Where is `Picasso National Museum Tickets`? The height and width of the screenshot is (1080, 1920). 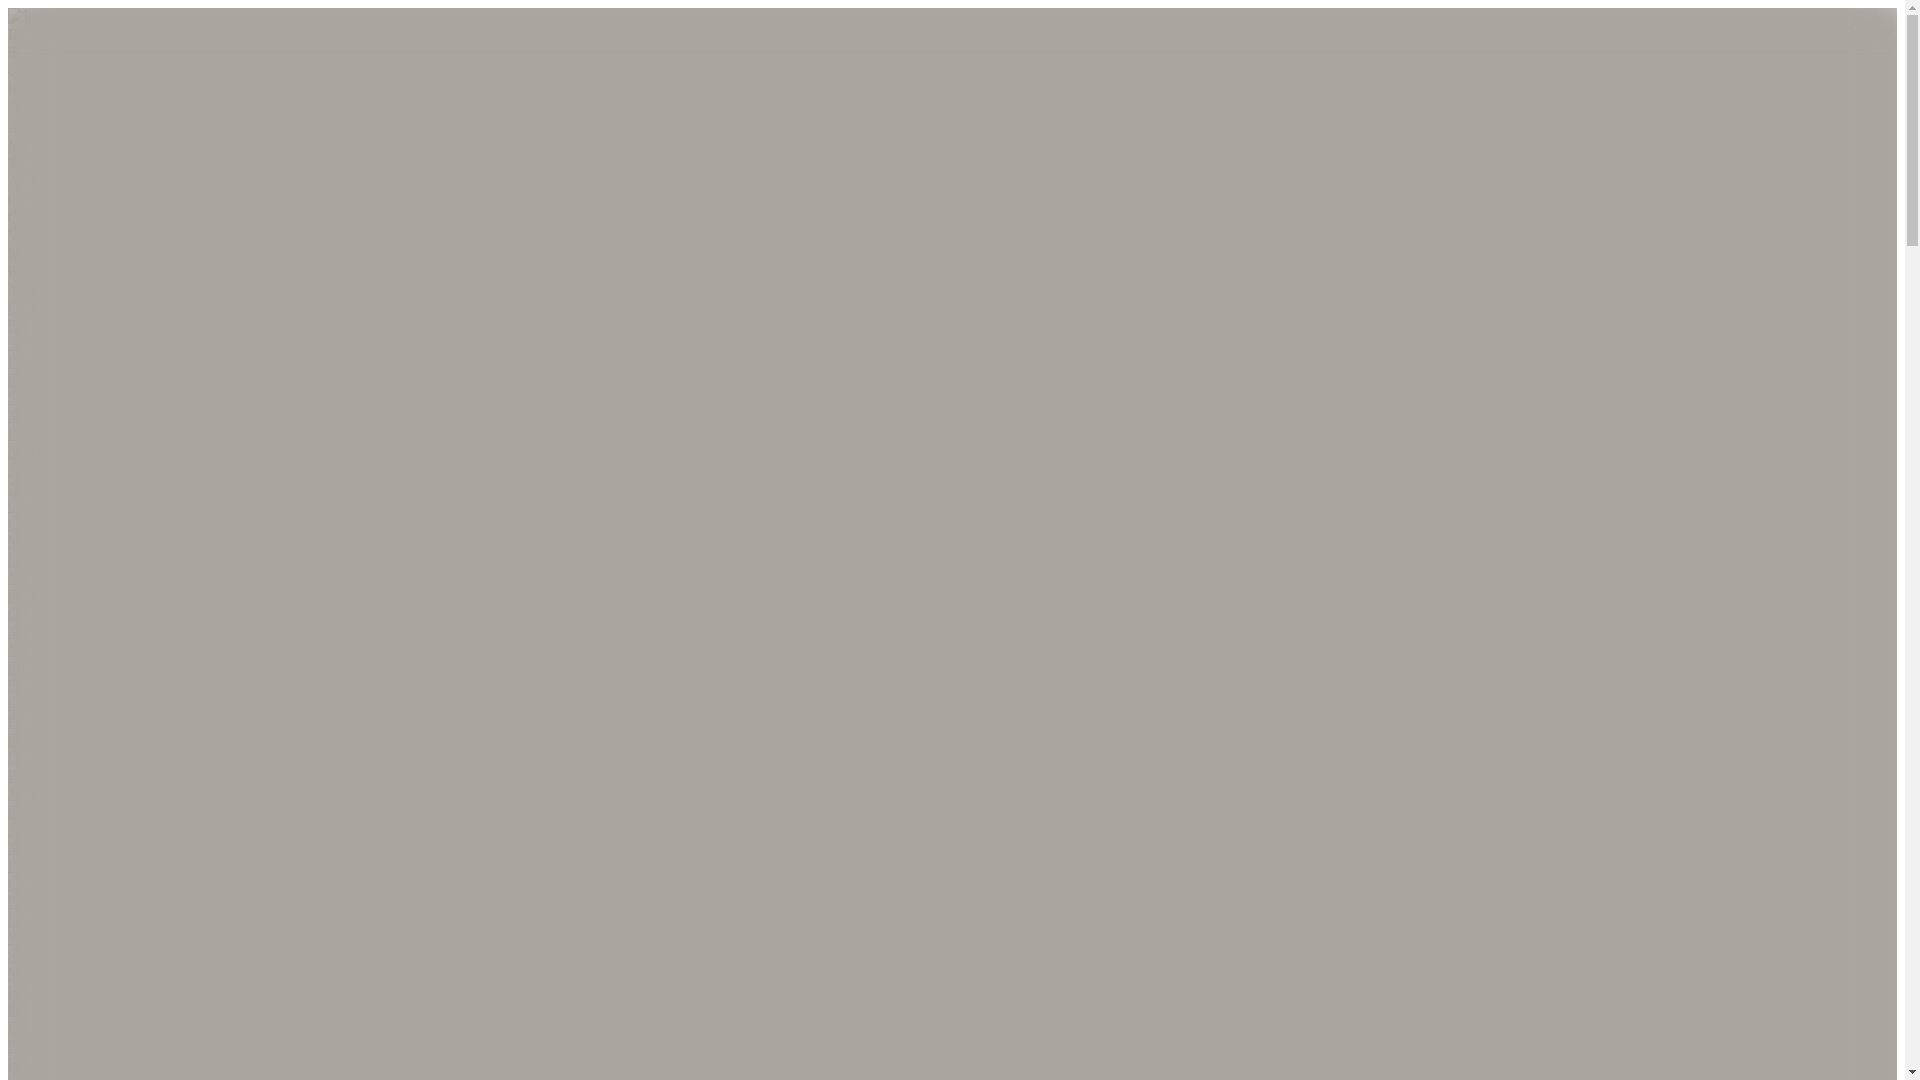 Picasso National Museum Tickets is located at coordinates (116, 667).